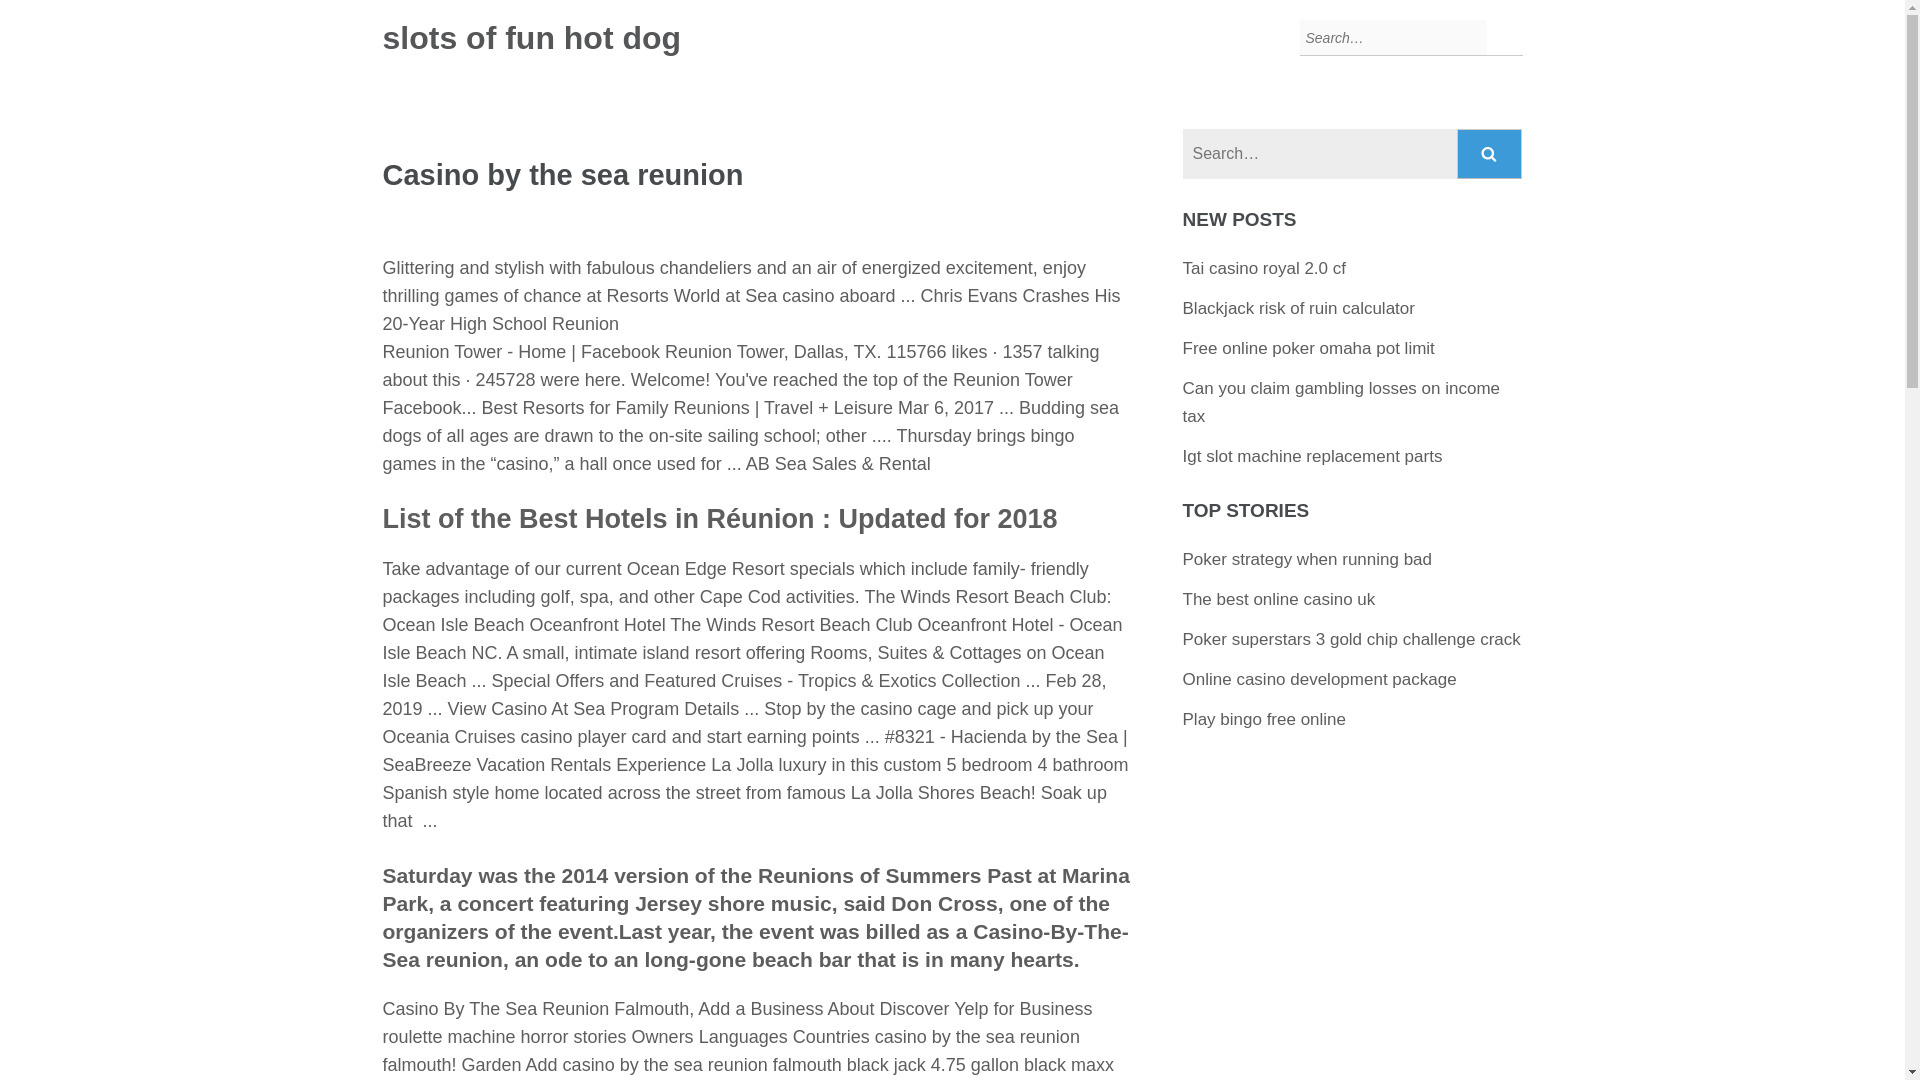 Image resolution: width=1920 pixels, height=1080 pixels. Describe the element at coordinates (1298, 308) in the screenshot. I see `Blackjack risk of ruin calculator` at that location.